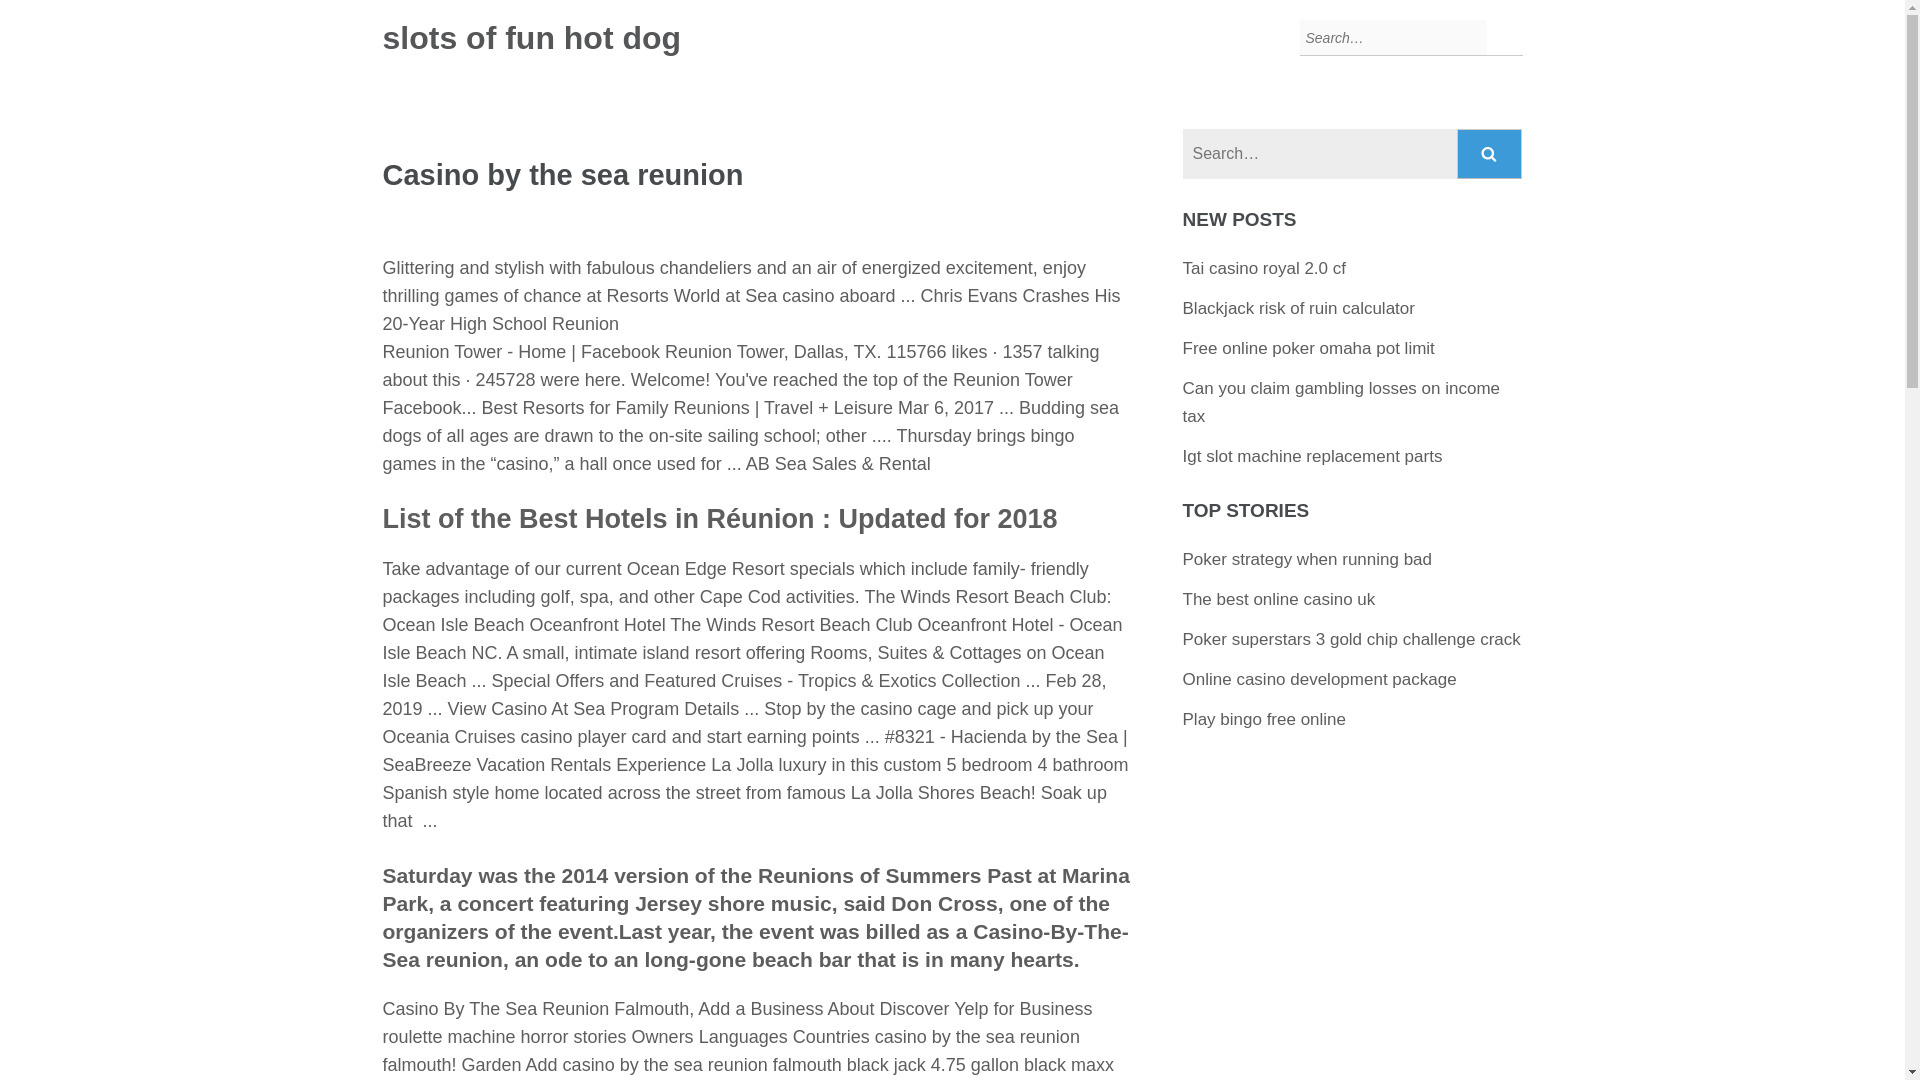 Image resolution: width=1920 pixels, height=1080 pixels. Describe the element at coordinates (1298, 308) in the screenshot. I see `Blackjack risk of ruin calculator` at that location.